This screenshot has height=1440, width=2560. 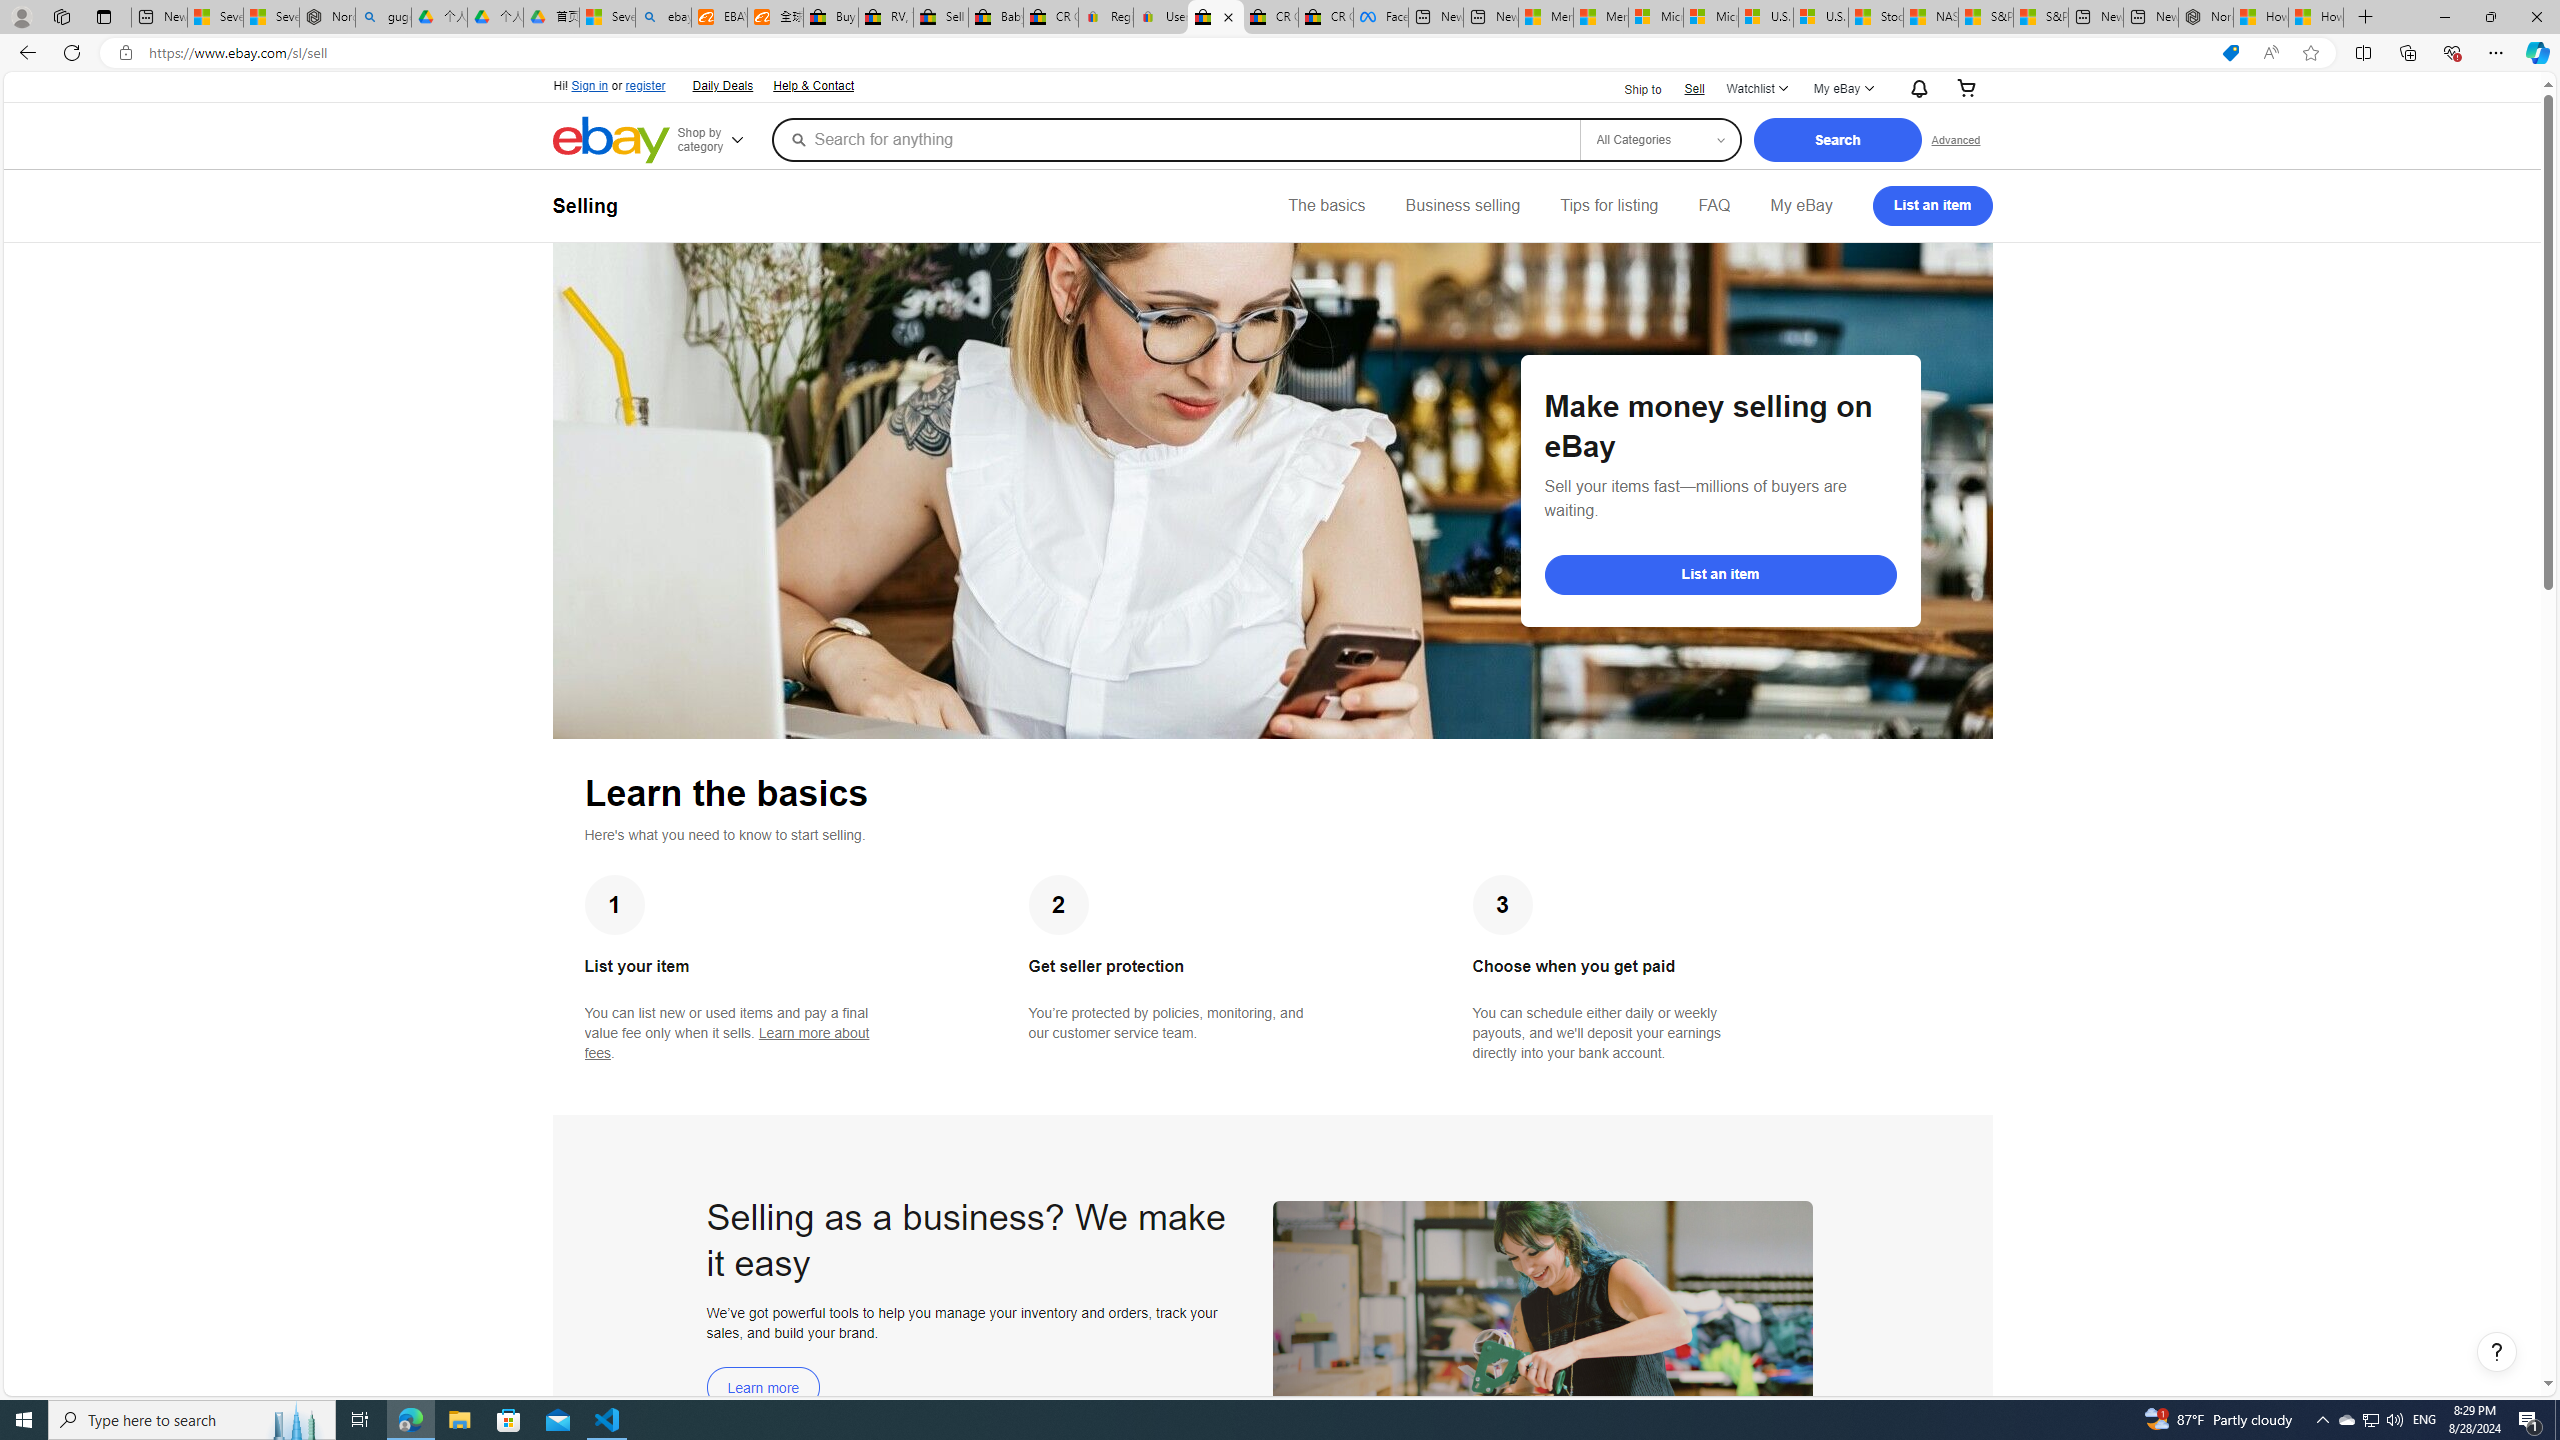 What do you see at coordinates (1381, 17) in the screenshot?
I see `Facebook` at bounding box center [1381, 17].